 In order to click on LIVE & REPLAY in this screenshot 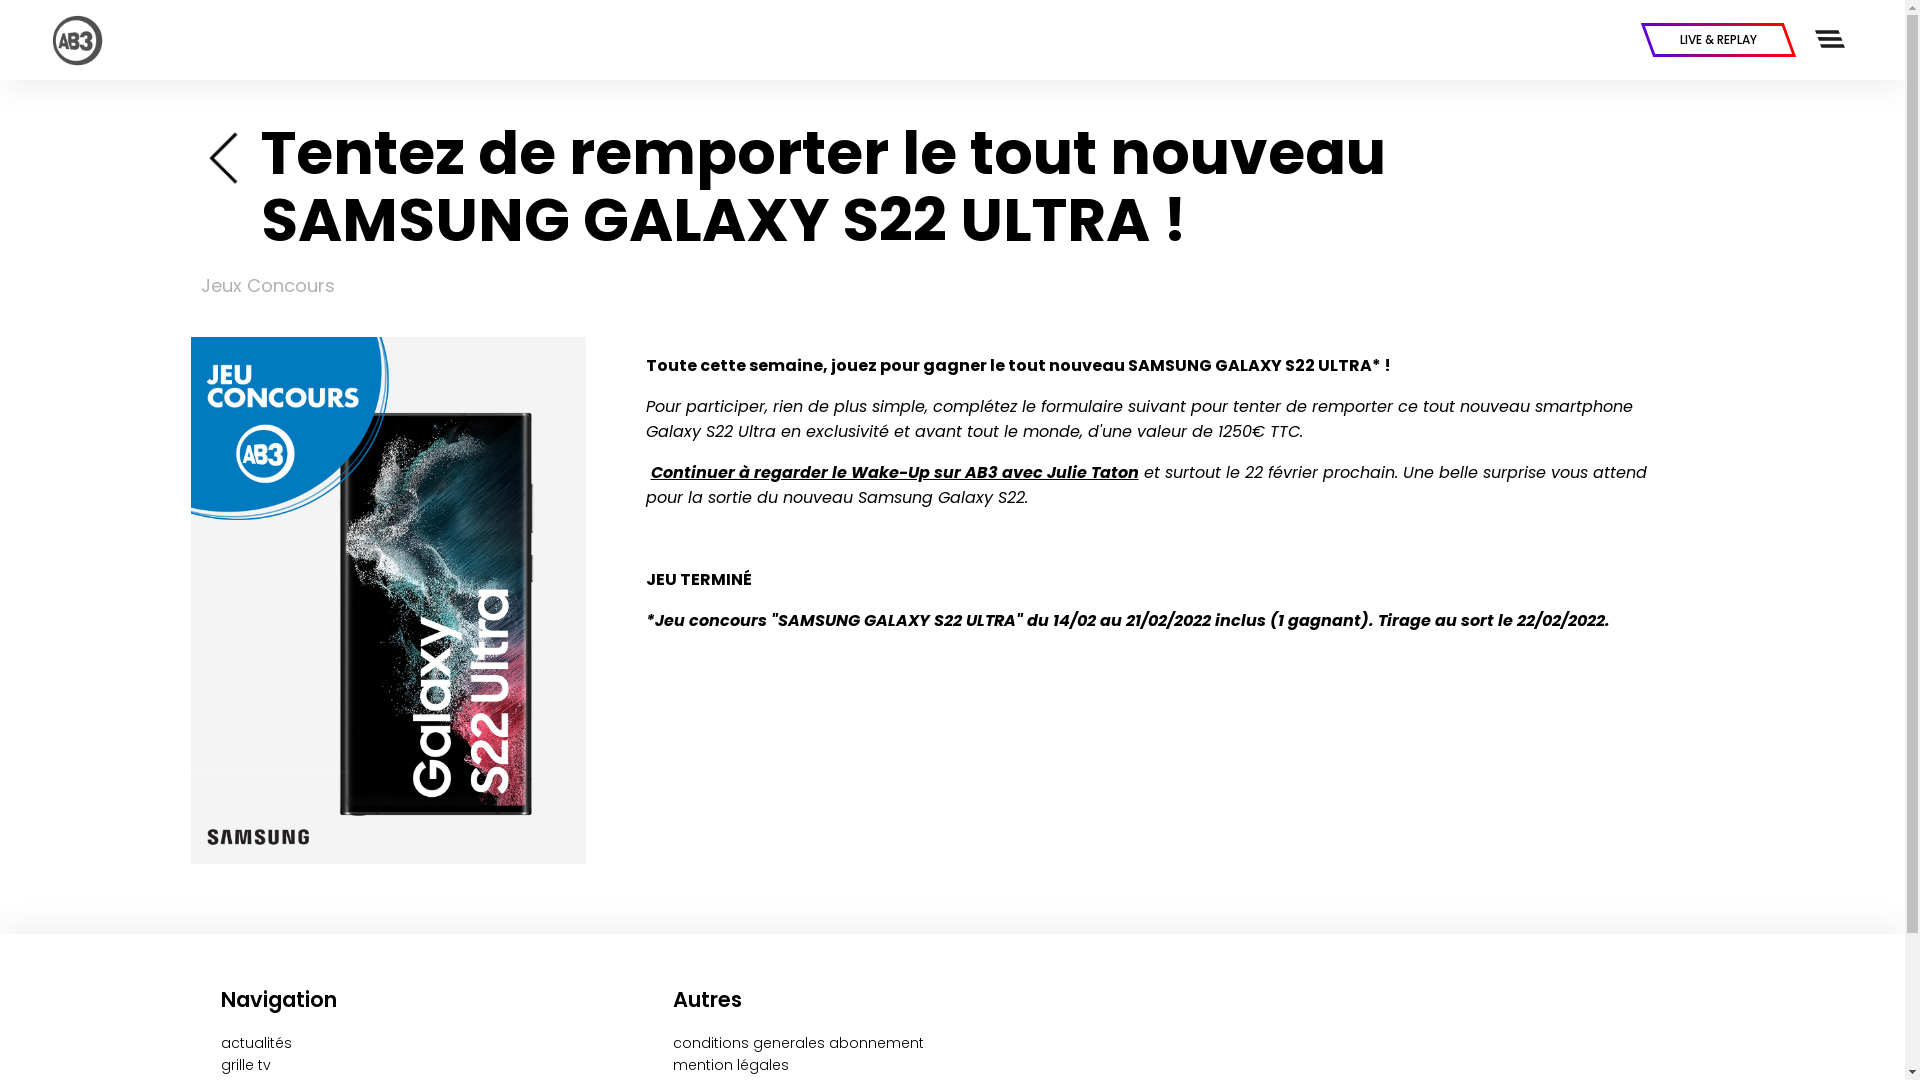, I will do `click(1718, 40)`.